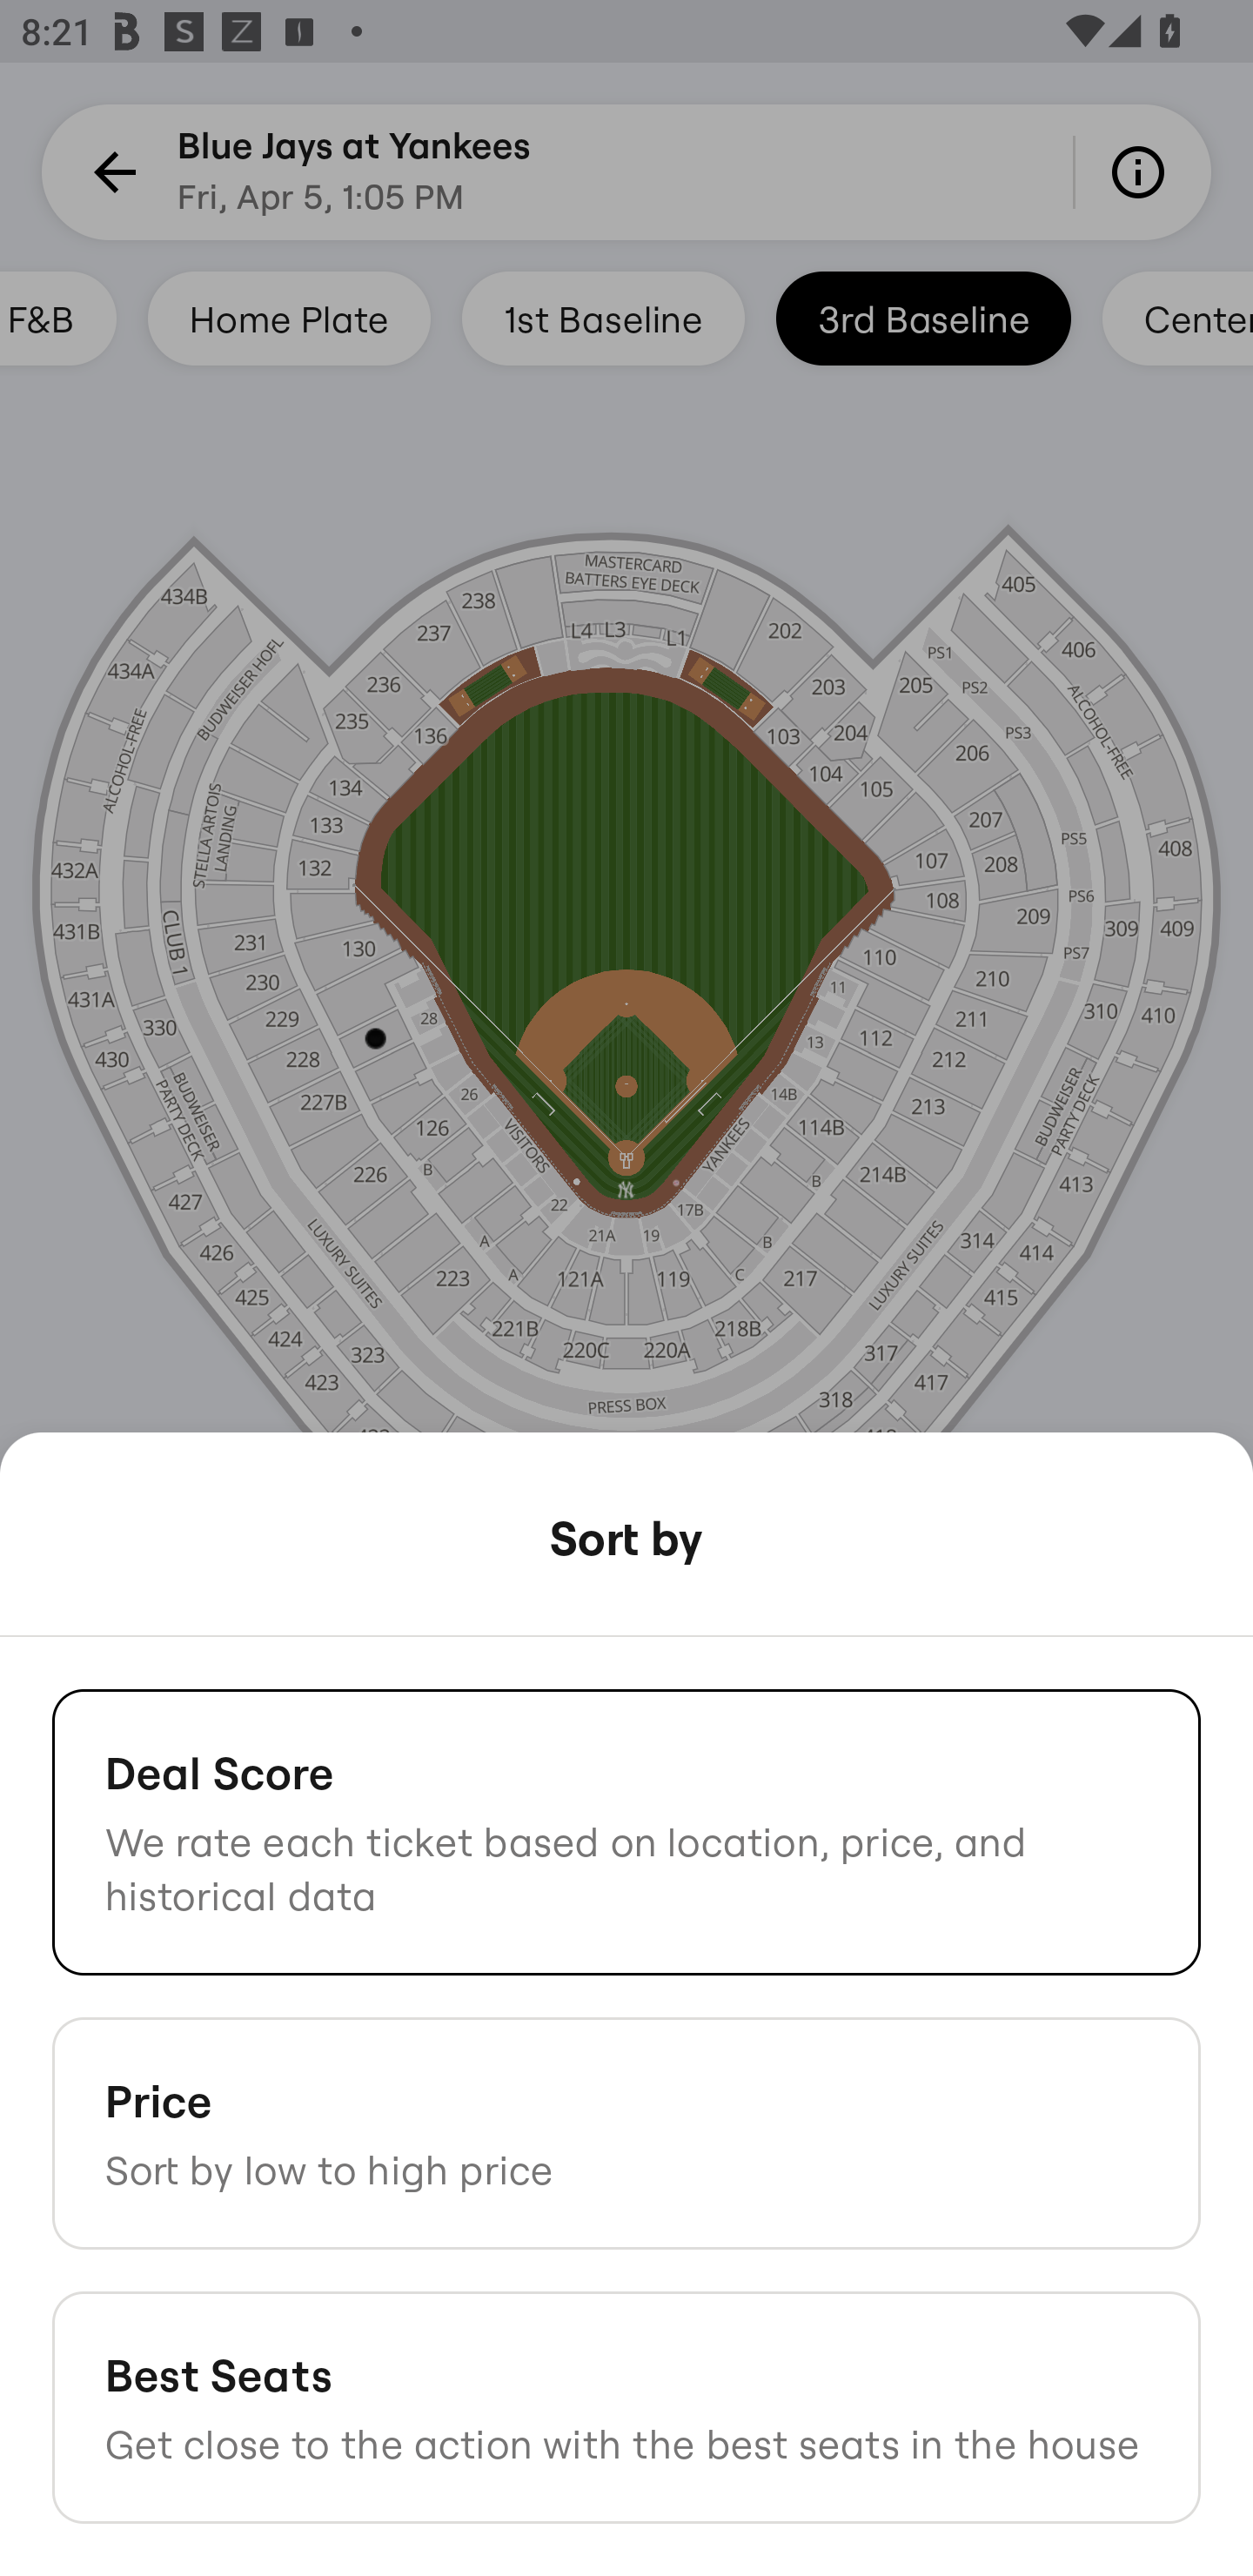 This screenshot has height=2576, width=1253. I want to click on Price Sort by low to high price, so click(626, 2132).